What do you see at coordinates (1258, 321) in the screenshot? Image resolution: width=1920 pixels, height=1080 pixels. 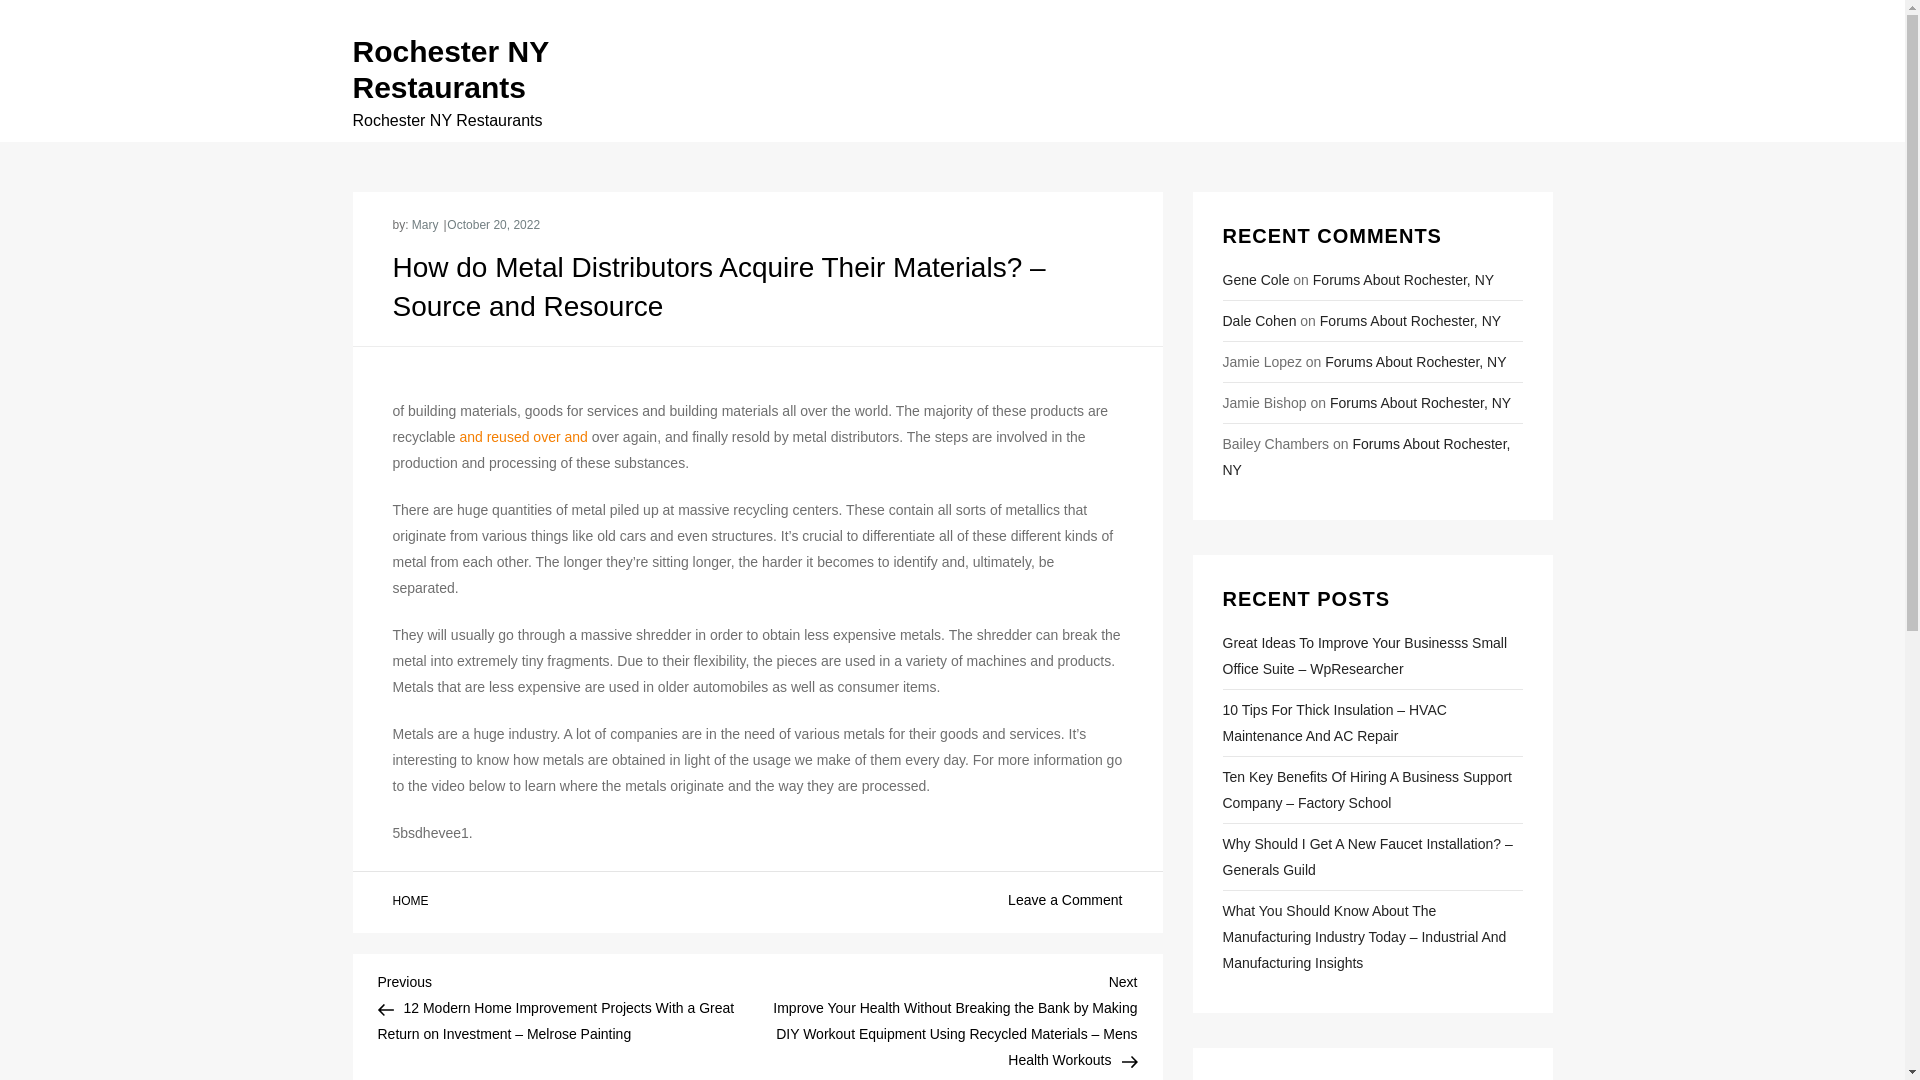 I see `Dale Cohen` at bounding box center [1258, 321].